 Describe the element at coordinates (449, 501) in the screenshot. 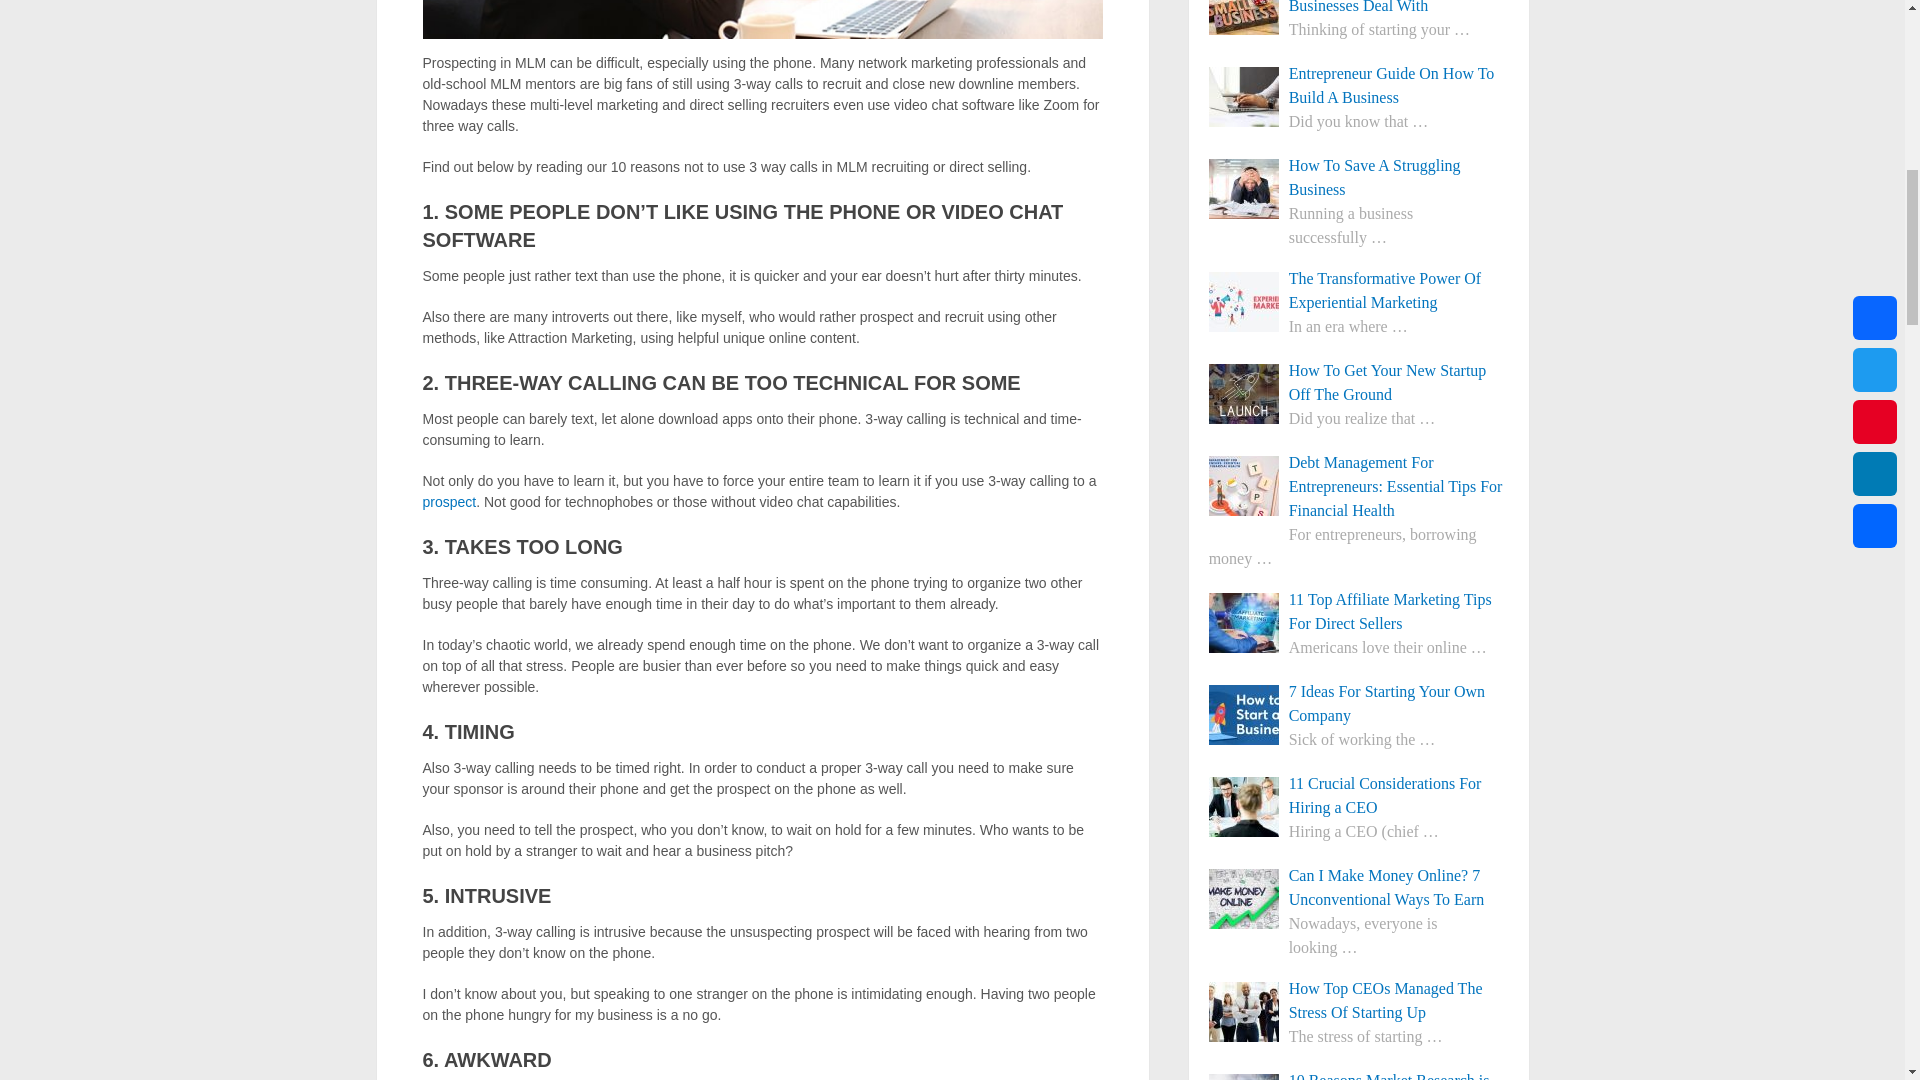

I see `prospect` at that location.